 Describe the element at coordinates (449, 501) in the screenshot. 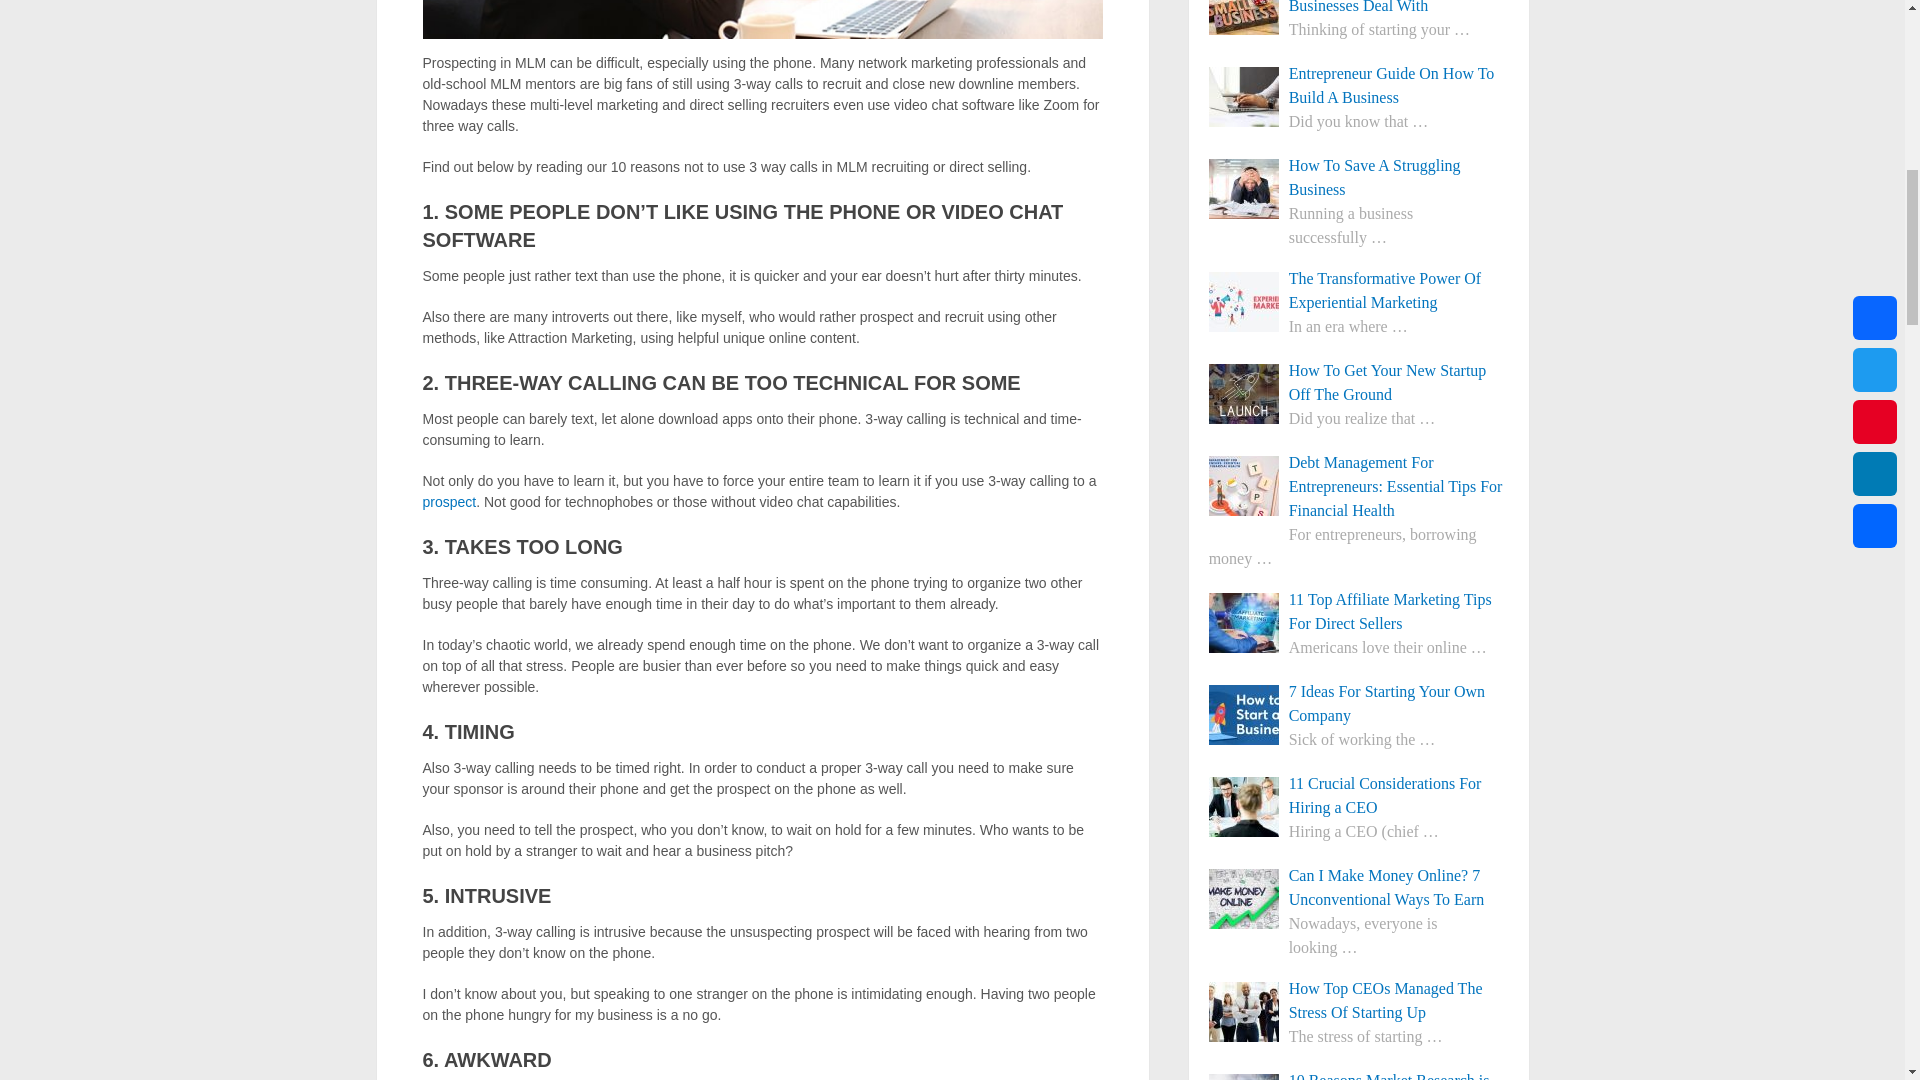

I see `prospect` at that location.